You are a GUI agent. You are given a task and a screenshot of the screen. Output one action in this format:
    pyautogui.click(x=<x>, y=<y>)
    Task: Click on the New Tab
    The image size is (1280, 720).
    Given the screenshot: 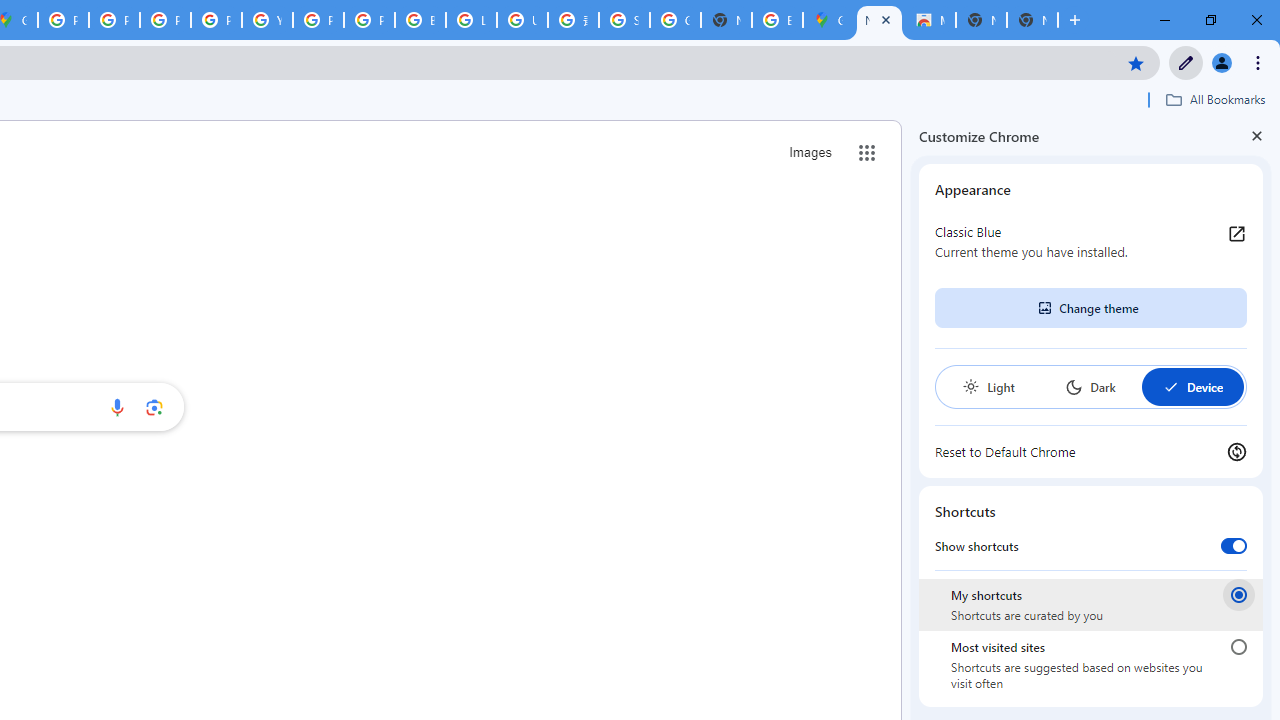 What is the action you would take?
    pyautogui.click(x=1032, y=20)
    